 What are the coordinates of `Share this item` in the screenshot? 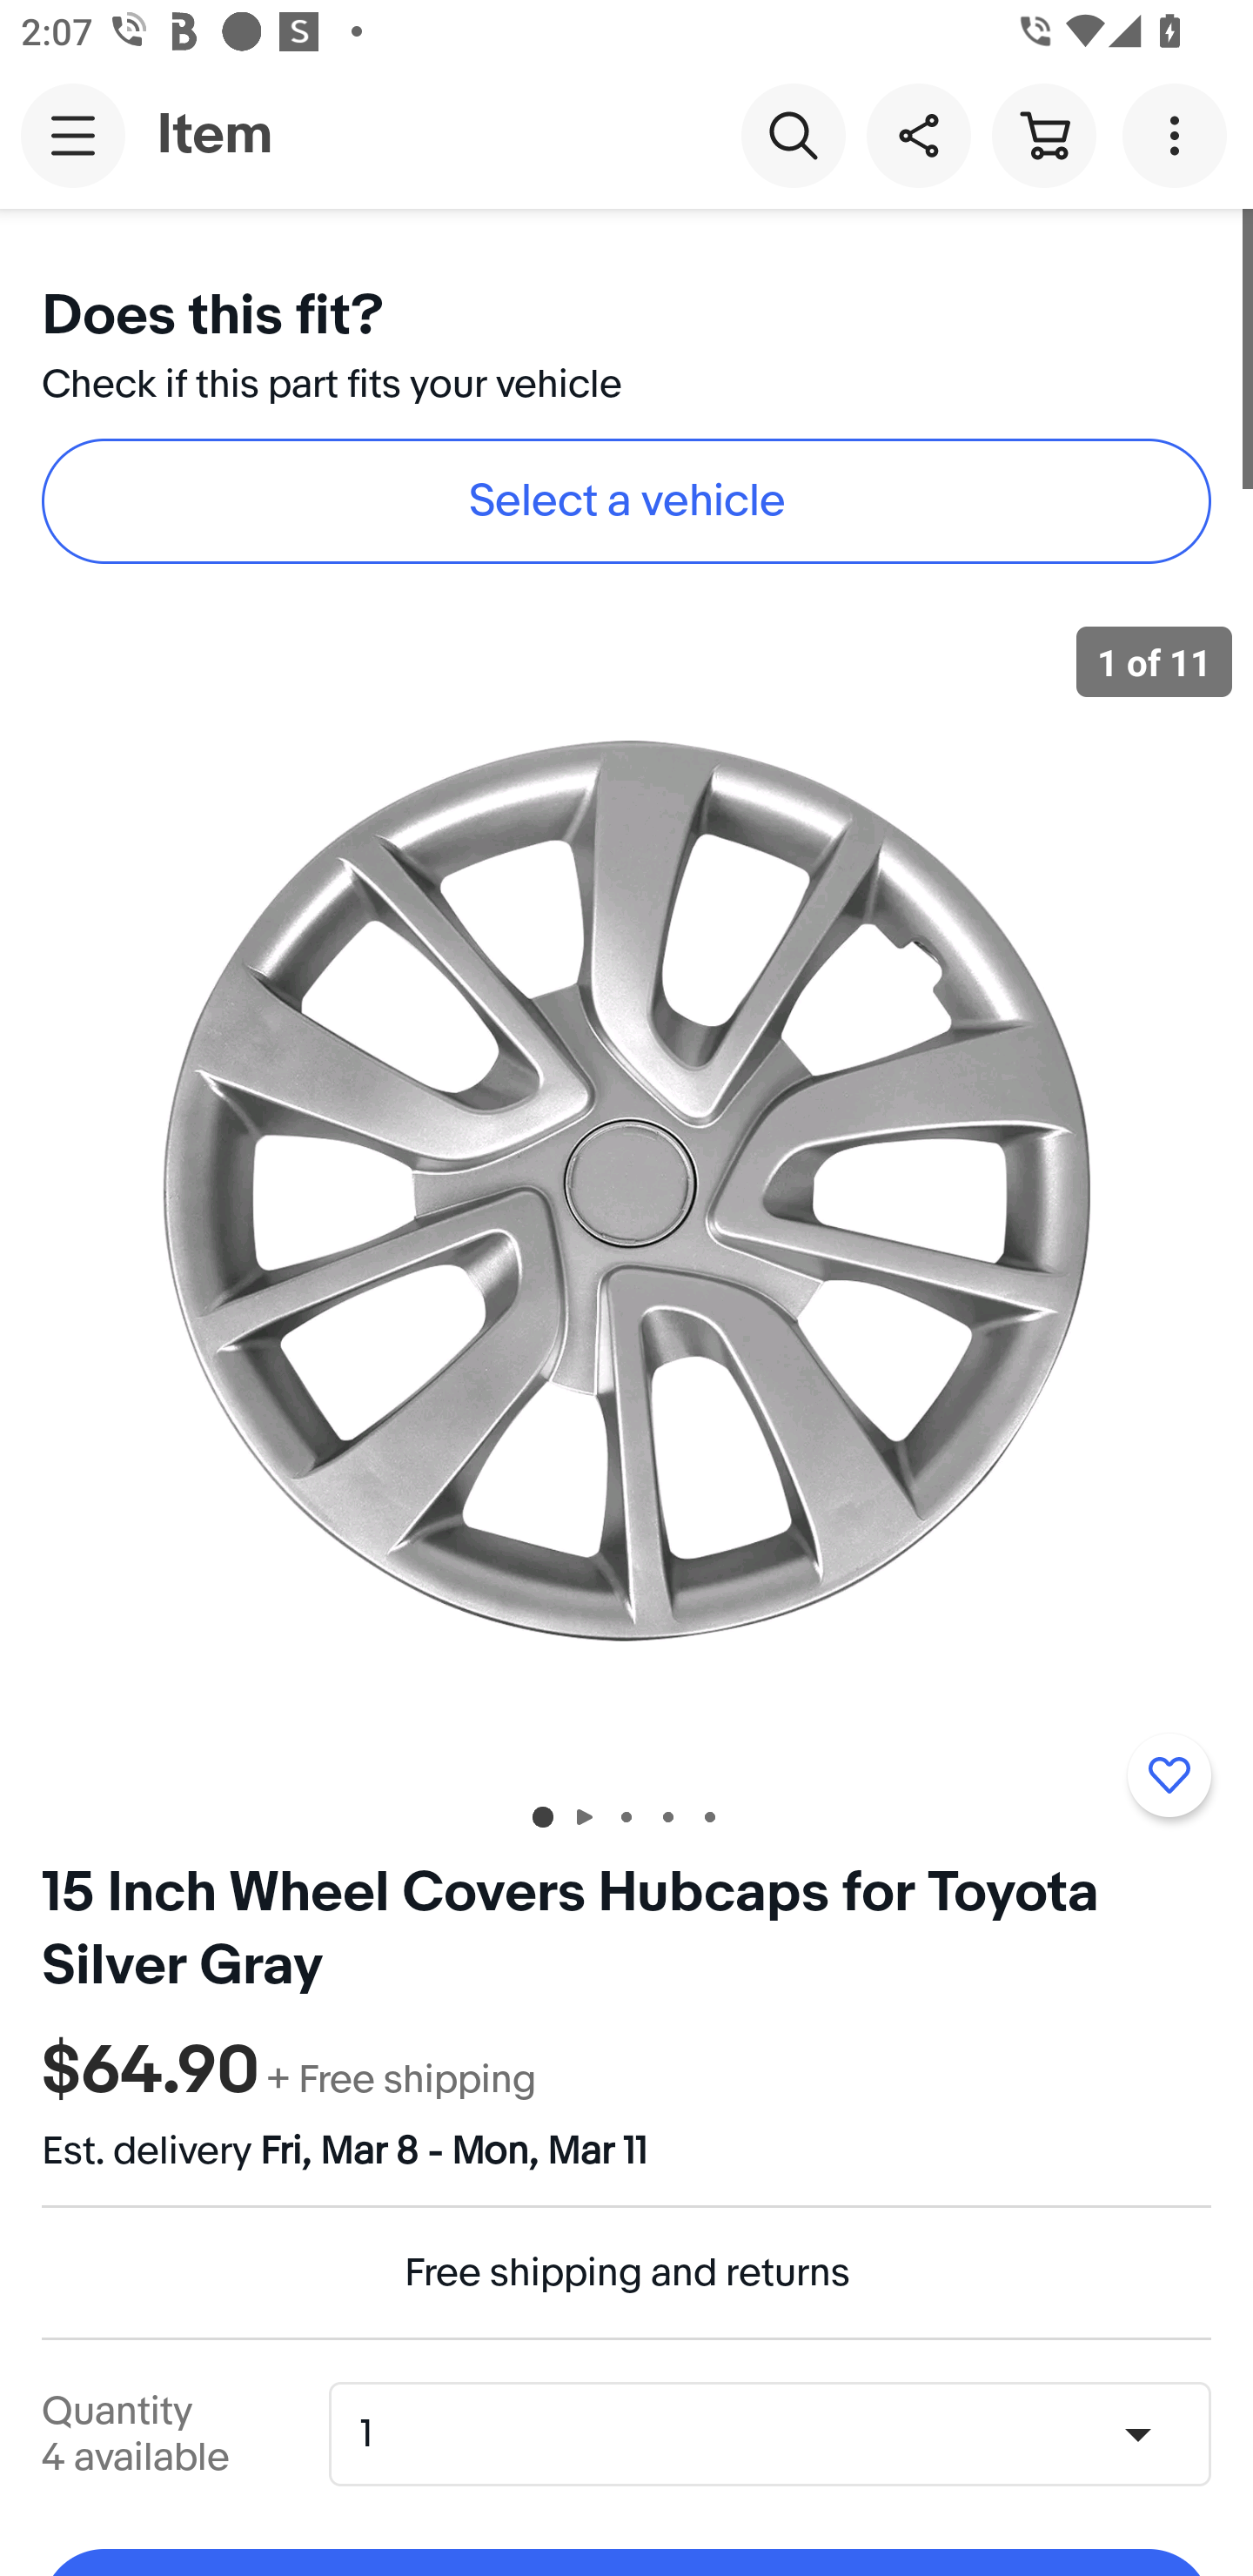 It's located at (918, 134).